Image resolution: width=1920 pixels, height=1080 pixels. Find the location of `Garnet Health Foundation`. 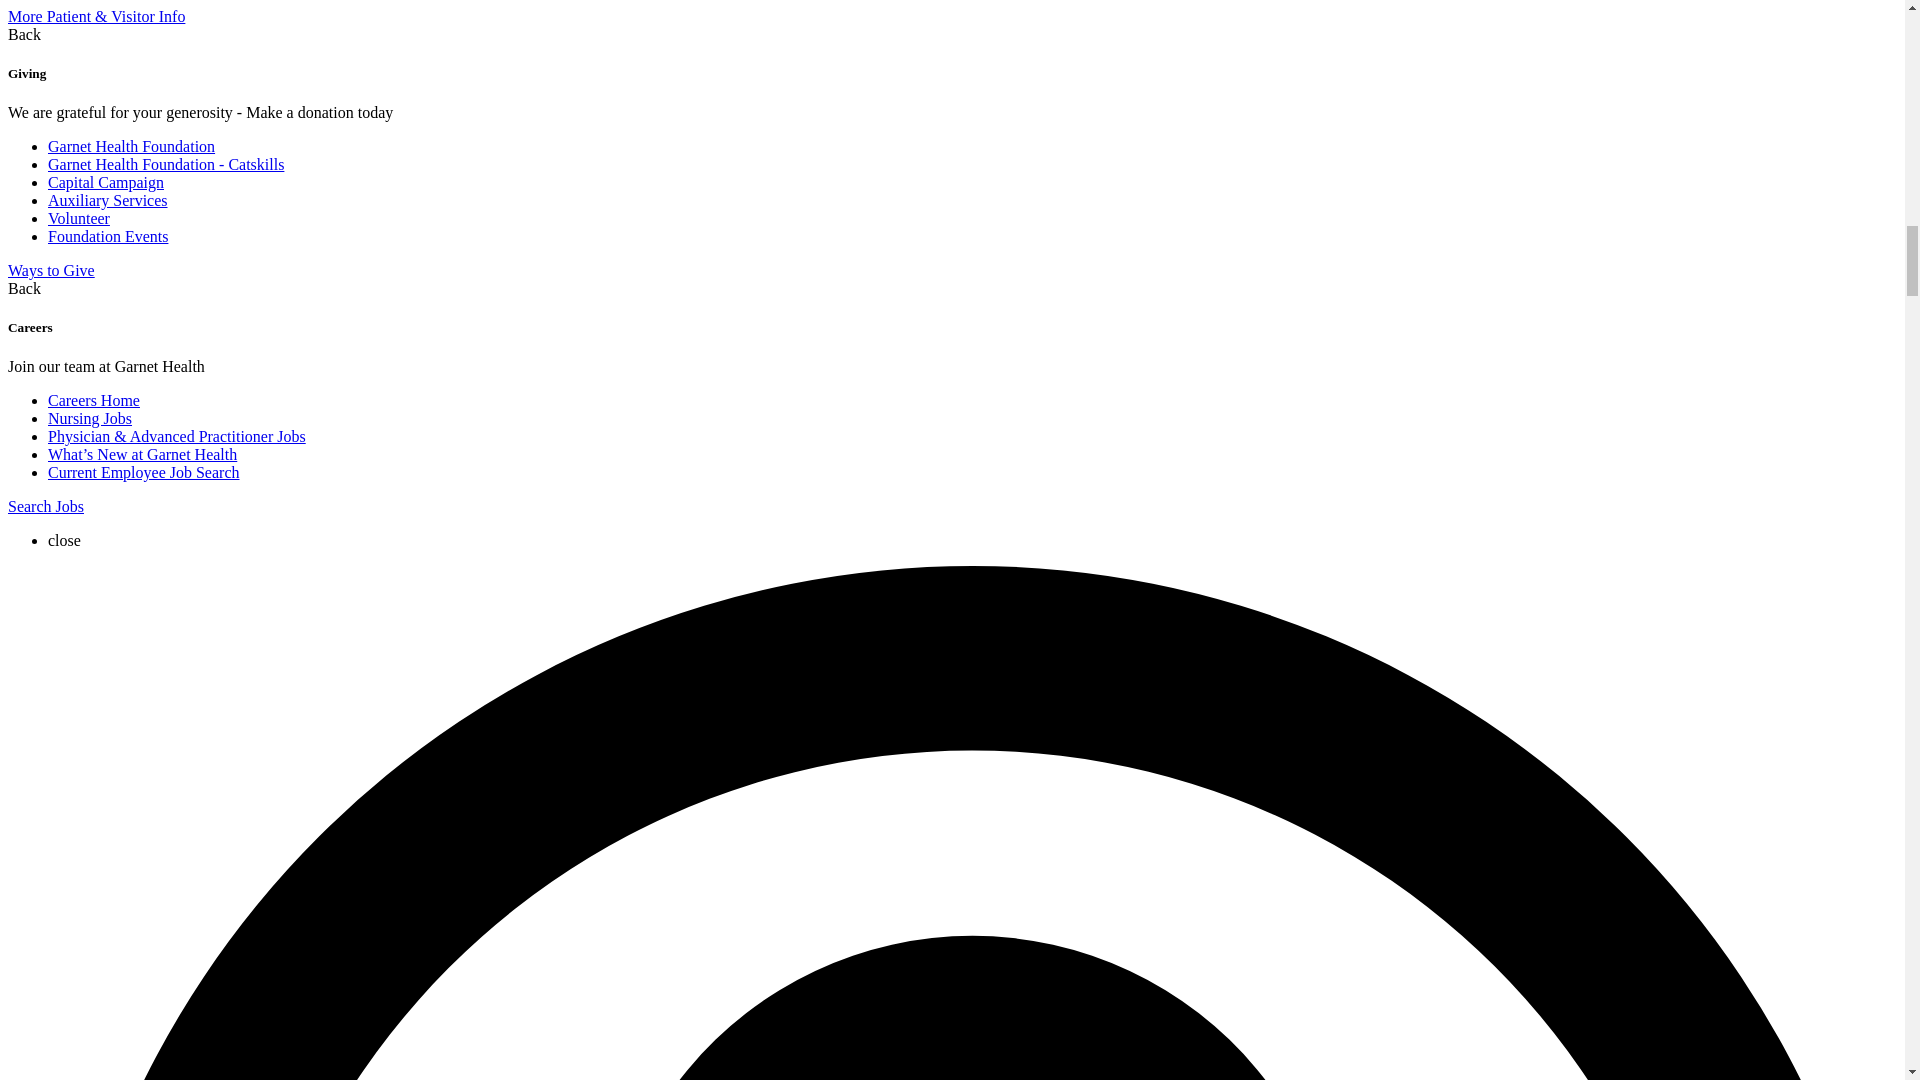

Garnet Health Foundation is located at coordinates (132, 146).